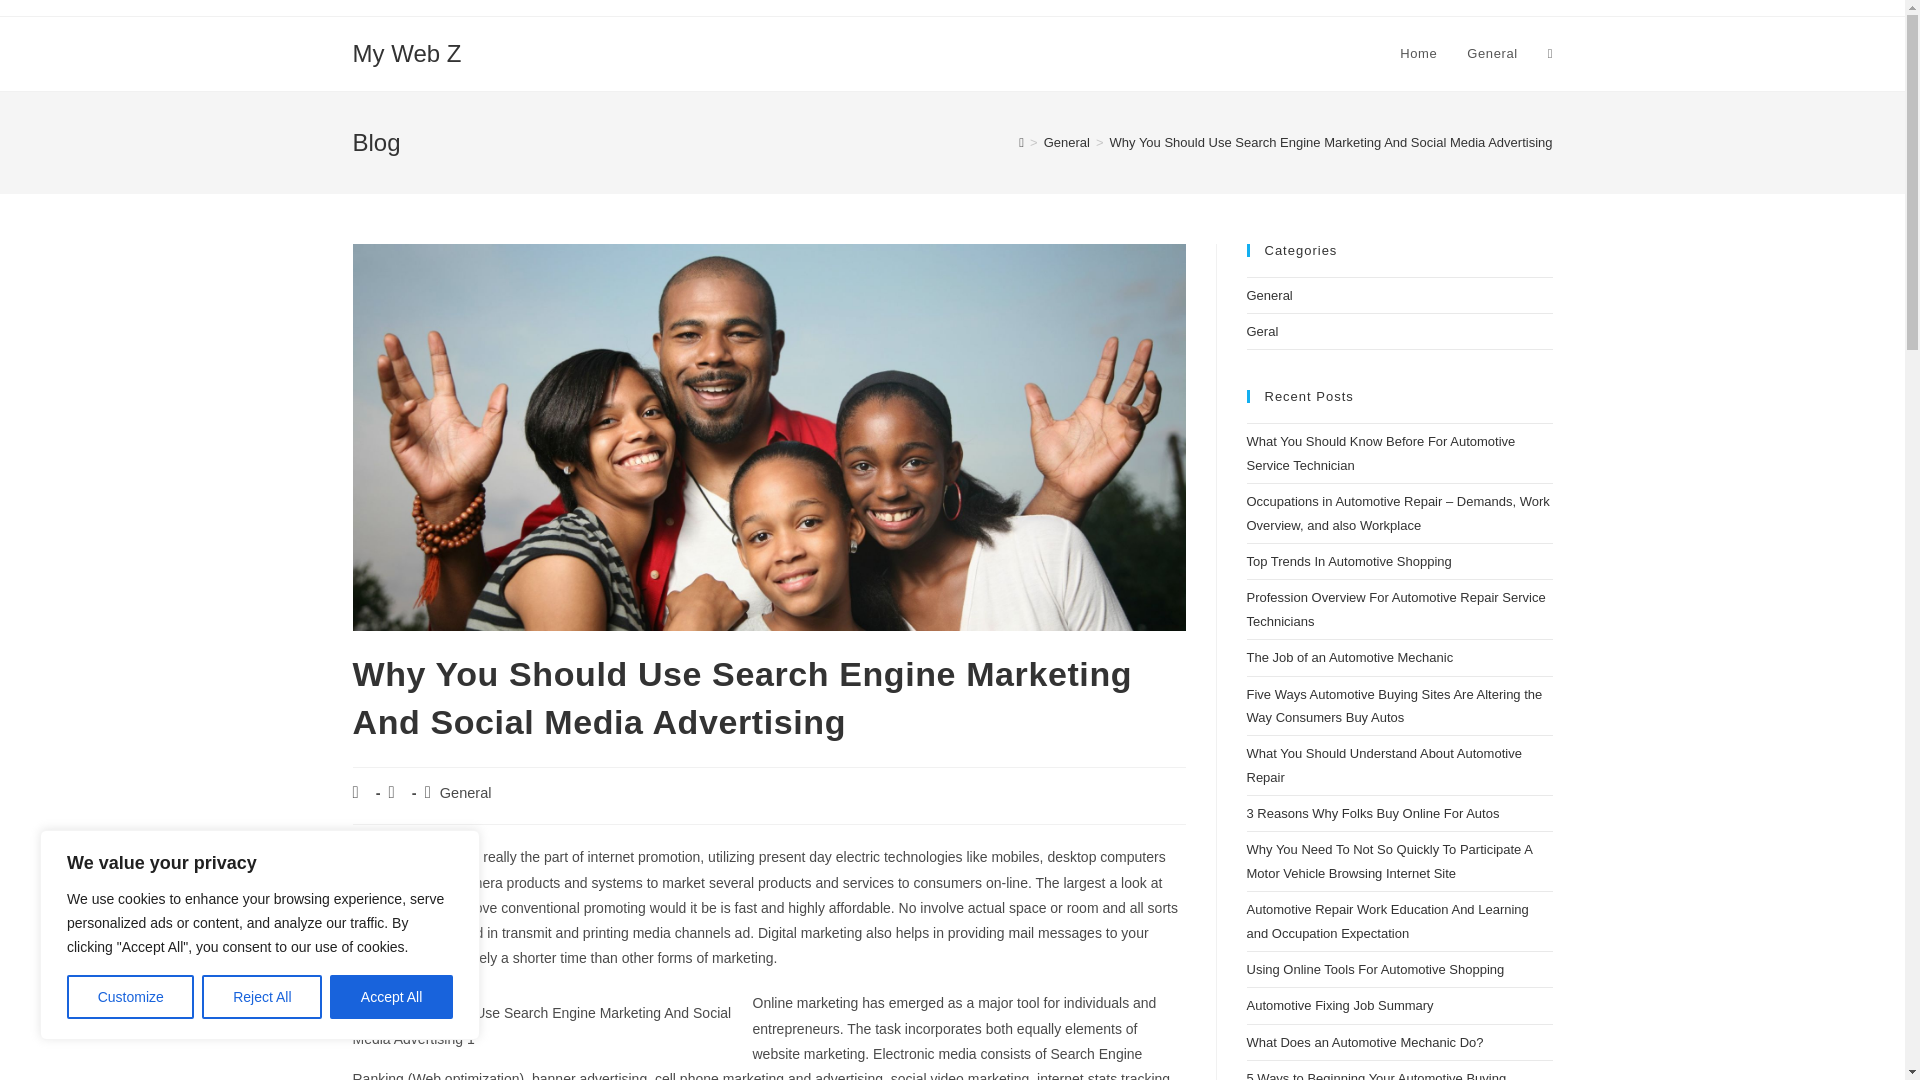 The image size is (1920, 1080). I want to click on General, so click(1067, 142).